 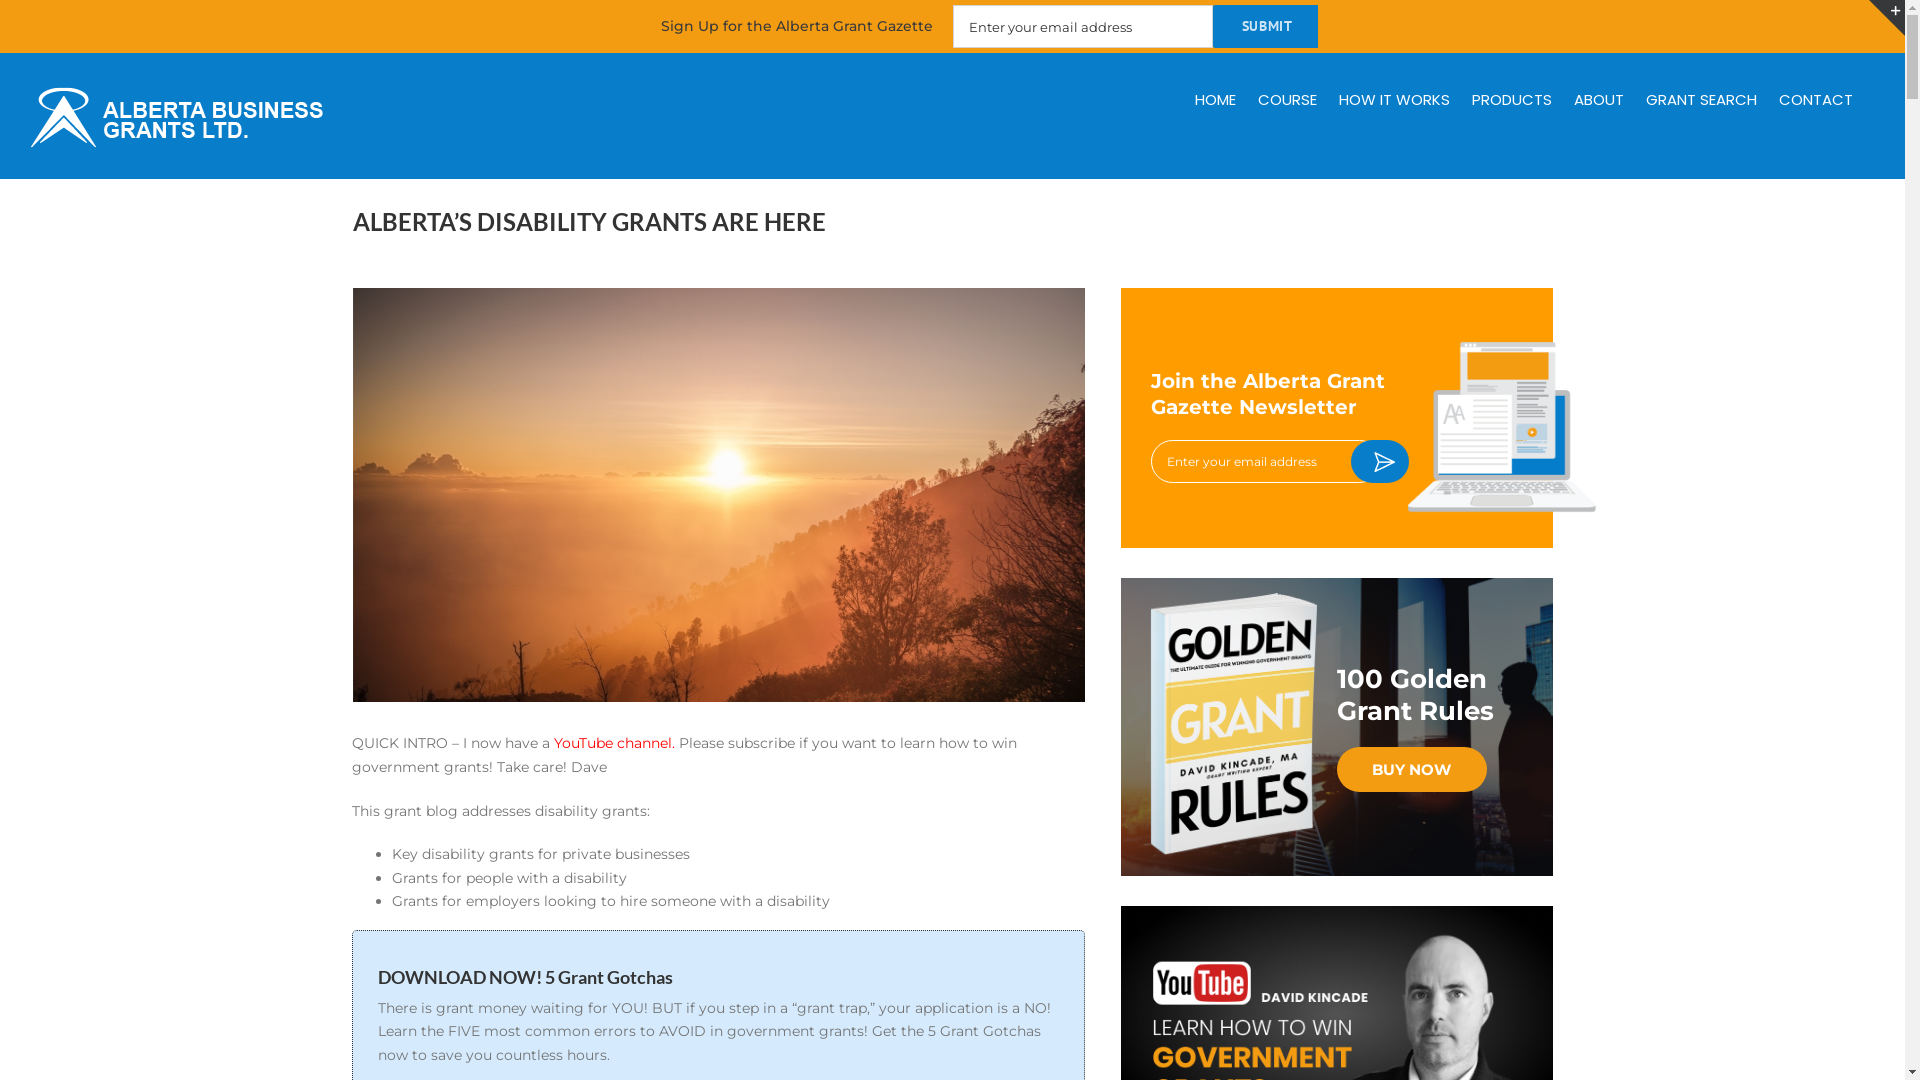 What do you see at coordinates (1512, 98) in the screenshot?
I see `PRODUCTS` at bounding box center [1512, 98].